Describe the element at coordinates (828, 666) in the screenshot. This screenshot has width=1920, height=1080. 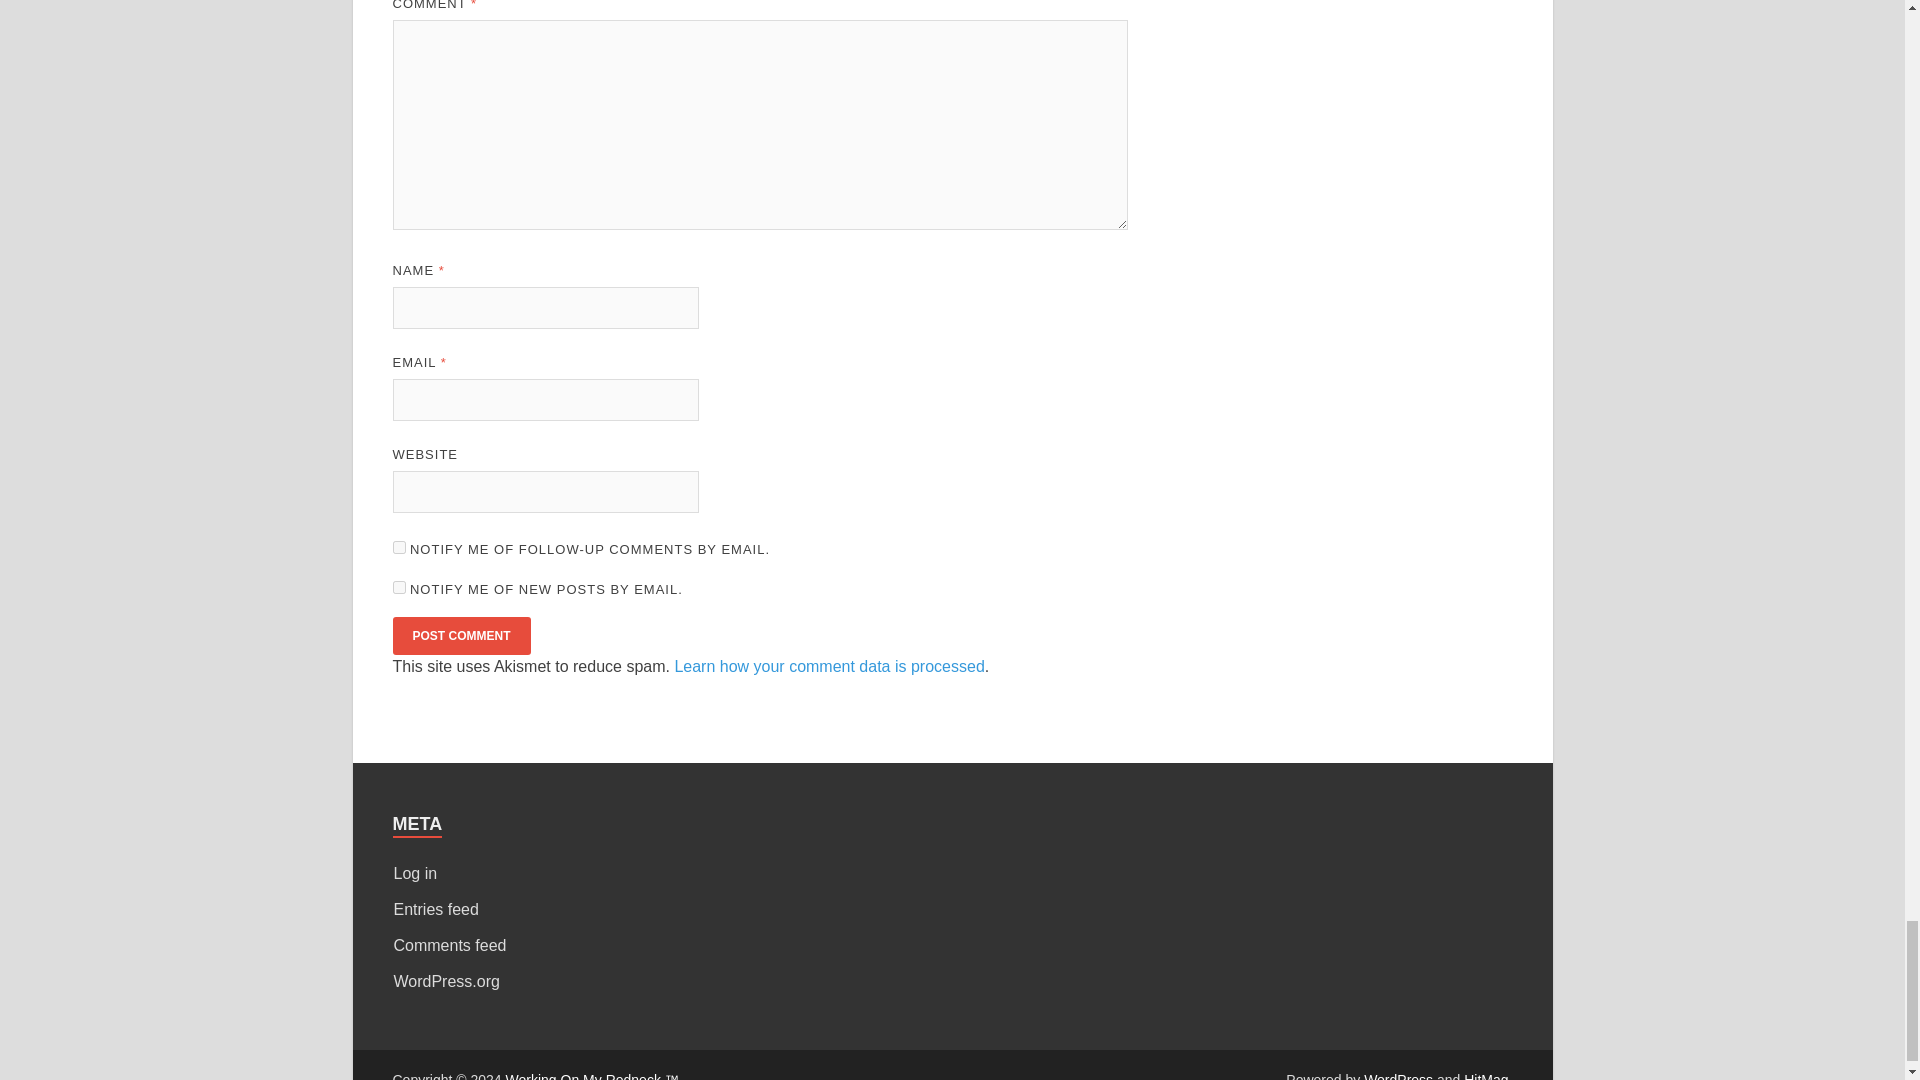
I see `Learn how your comment data is processed` at that location.